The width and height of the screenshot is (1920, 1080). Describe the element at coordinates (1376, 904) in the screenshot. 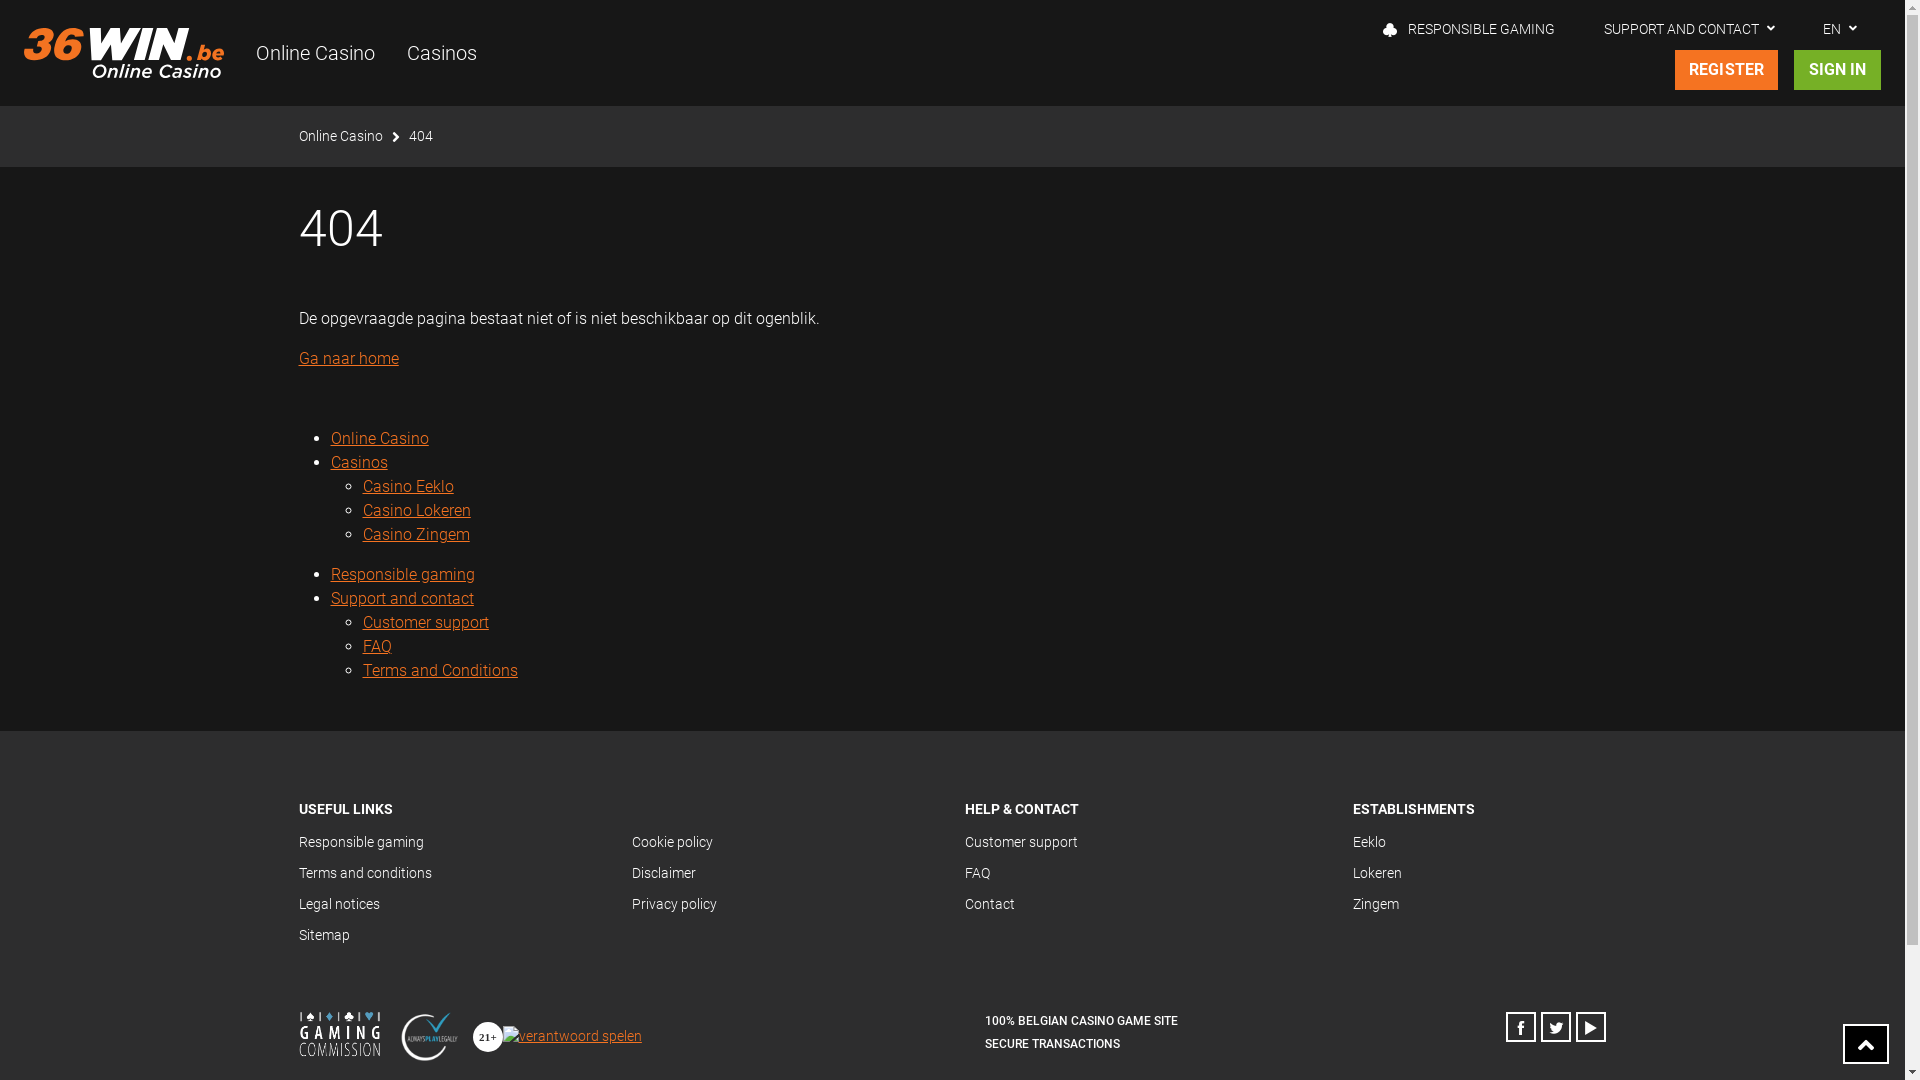

I see `Zingem` at that location.